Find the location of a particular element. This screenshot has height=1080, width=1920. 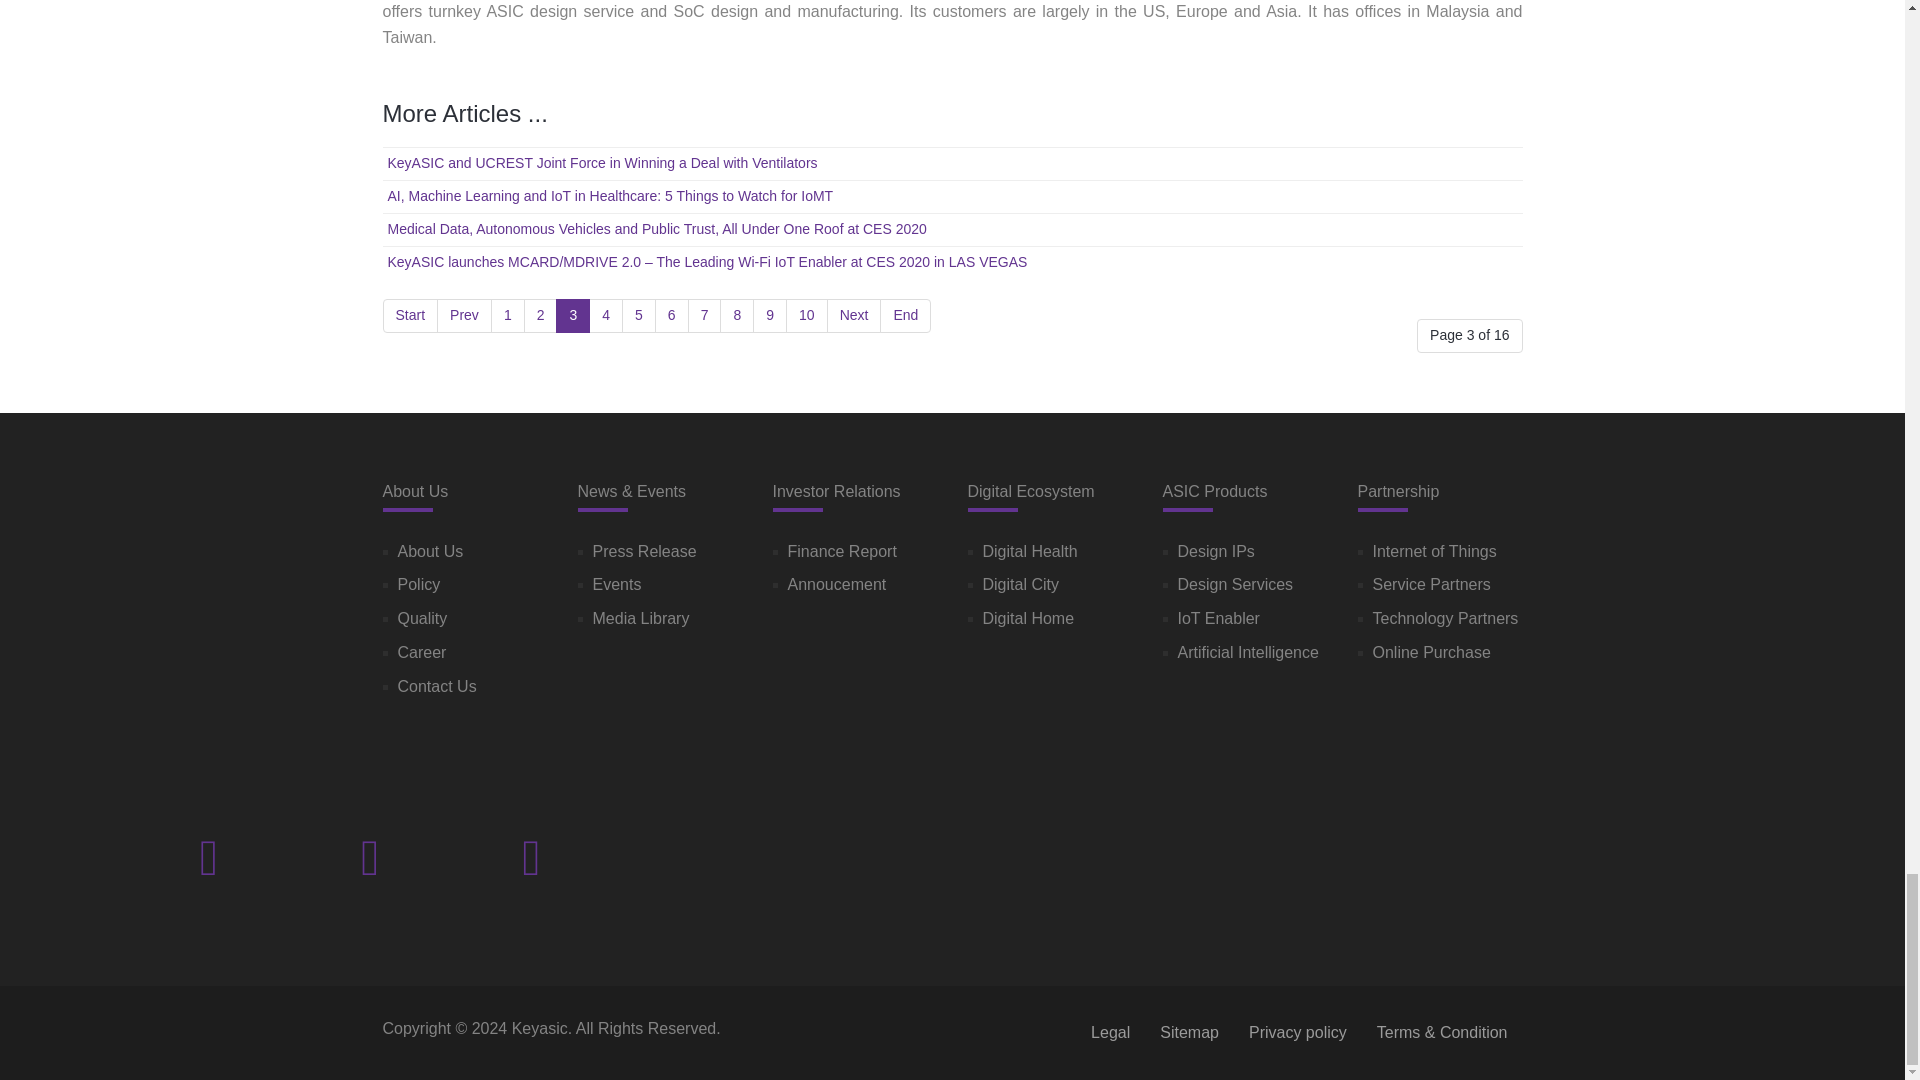

1 is located at coordinates (508, 316).